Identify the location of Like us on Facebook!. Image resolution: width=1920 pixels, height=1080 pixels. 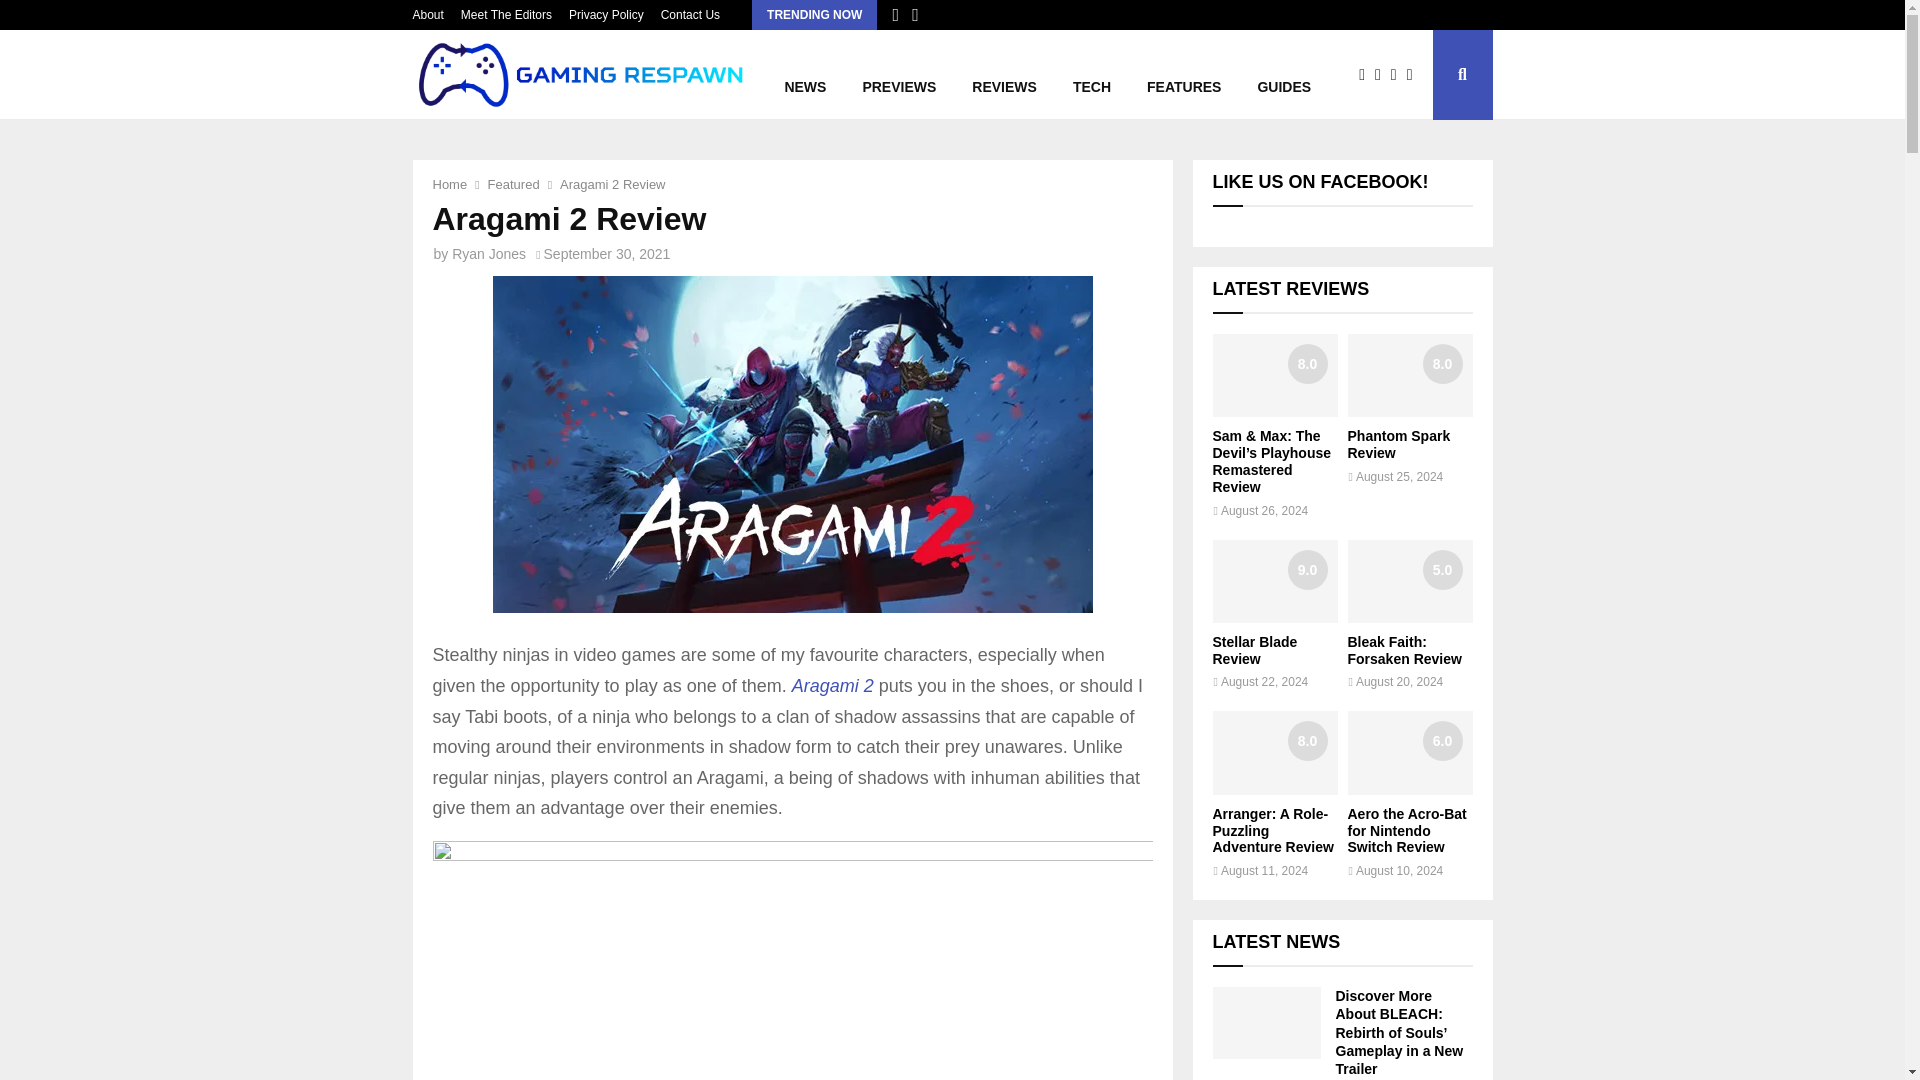
(1320, 182).